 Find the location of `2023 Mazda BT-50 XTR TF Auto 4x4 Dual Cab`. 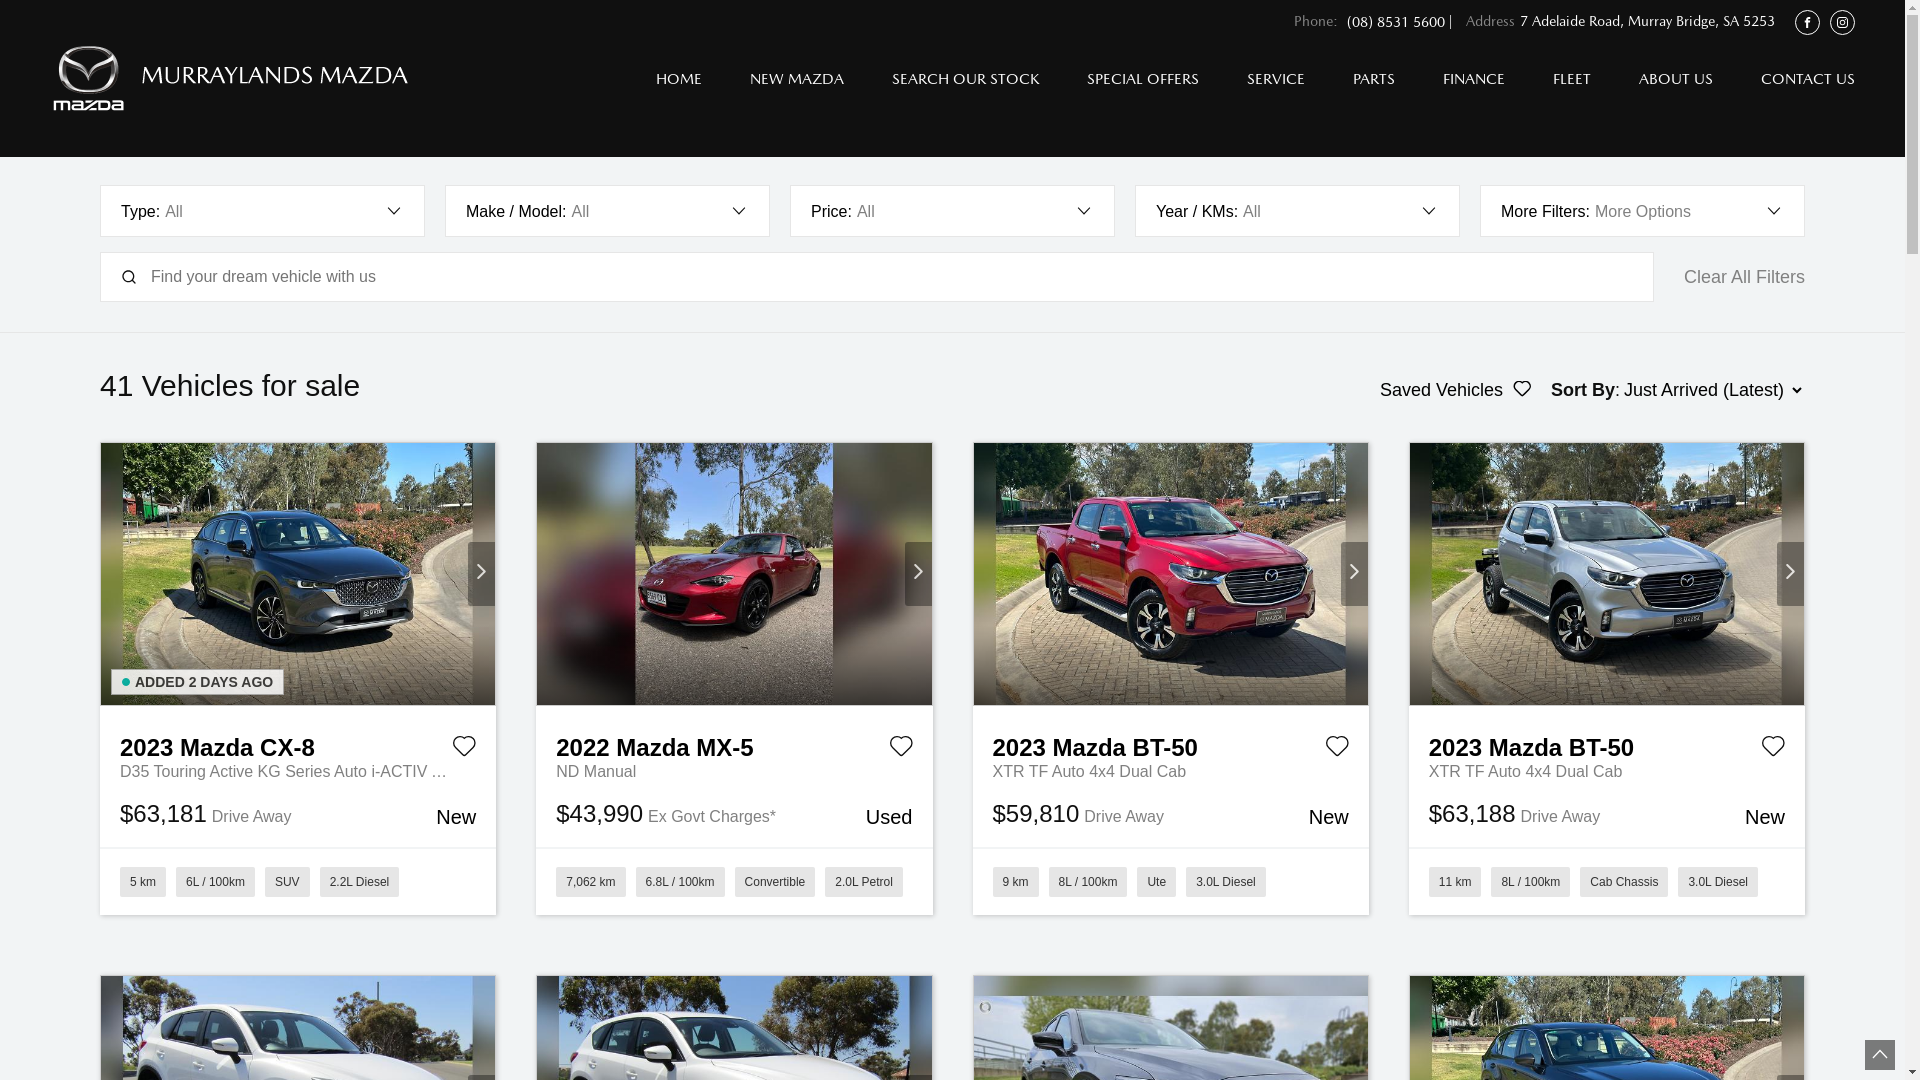

2023 Mazda BT-50 XTR TF Auto 4x4 Dual Cab is located at coordinates (1171, 574).